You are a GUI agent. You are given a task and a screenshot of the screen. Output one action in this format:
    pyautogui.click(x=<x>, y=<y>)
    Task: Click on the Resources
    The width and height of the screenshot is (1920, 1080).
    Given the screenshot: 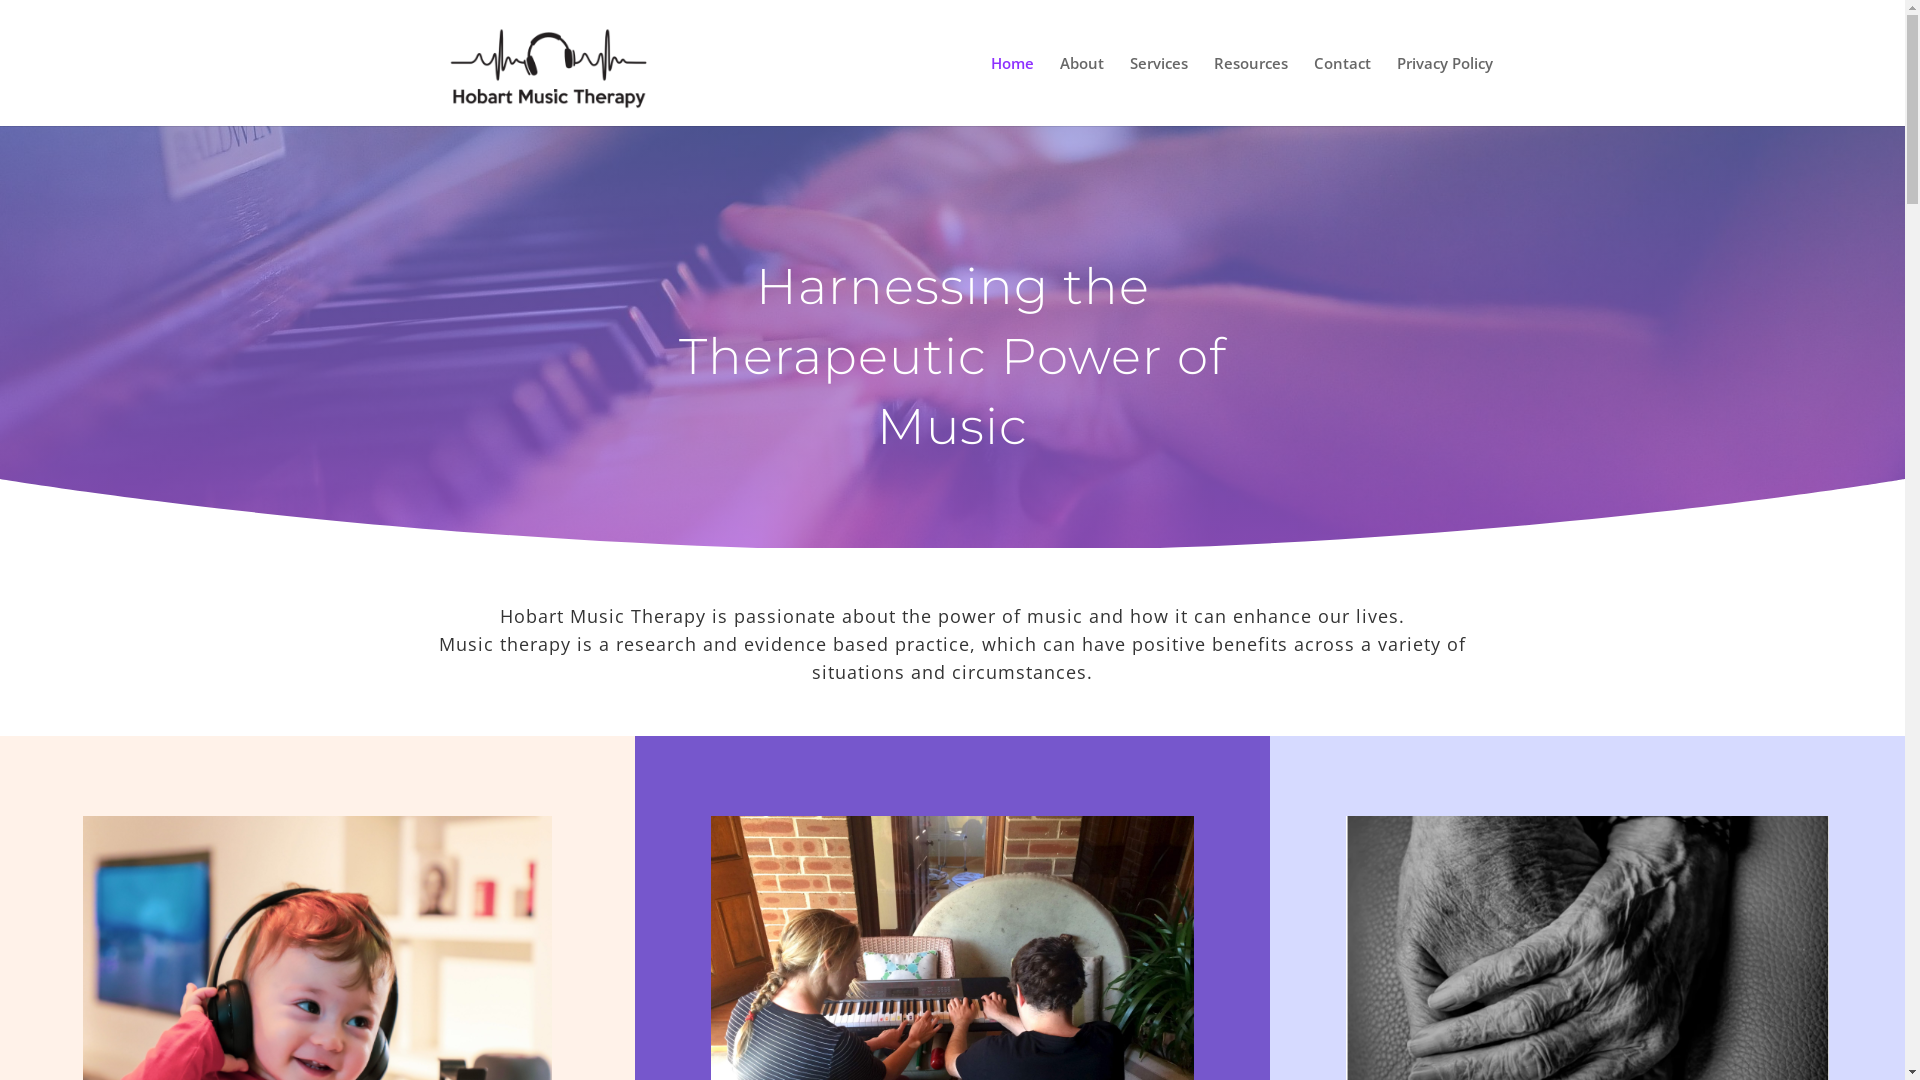 What is the action you would take?
    pyautogui.click(x=1251, y=91)
    